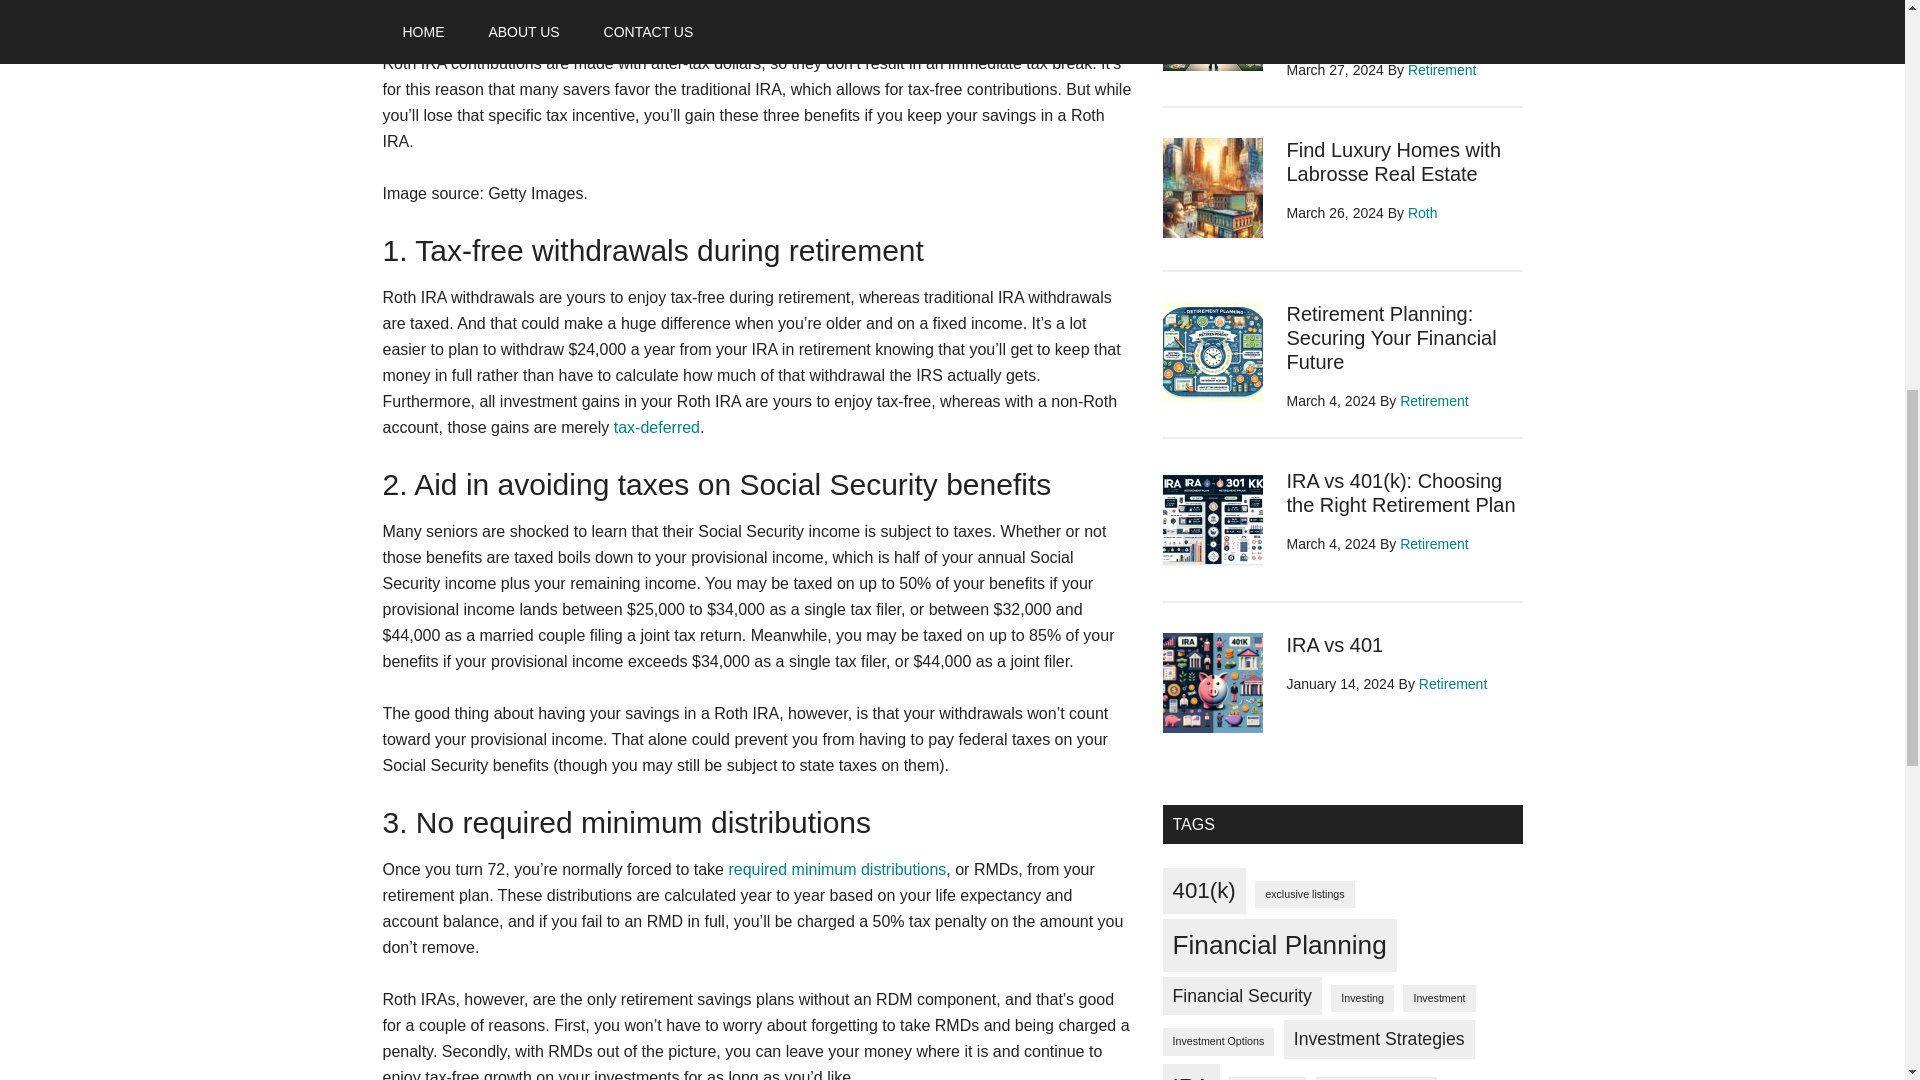 This screenshot has width=1920, height=1080. Describe the element at coordinates (657, 428) in the screenshot. I see `tax-deferred` at that location.